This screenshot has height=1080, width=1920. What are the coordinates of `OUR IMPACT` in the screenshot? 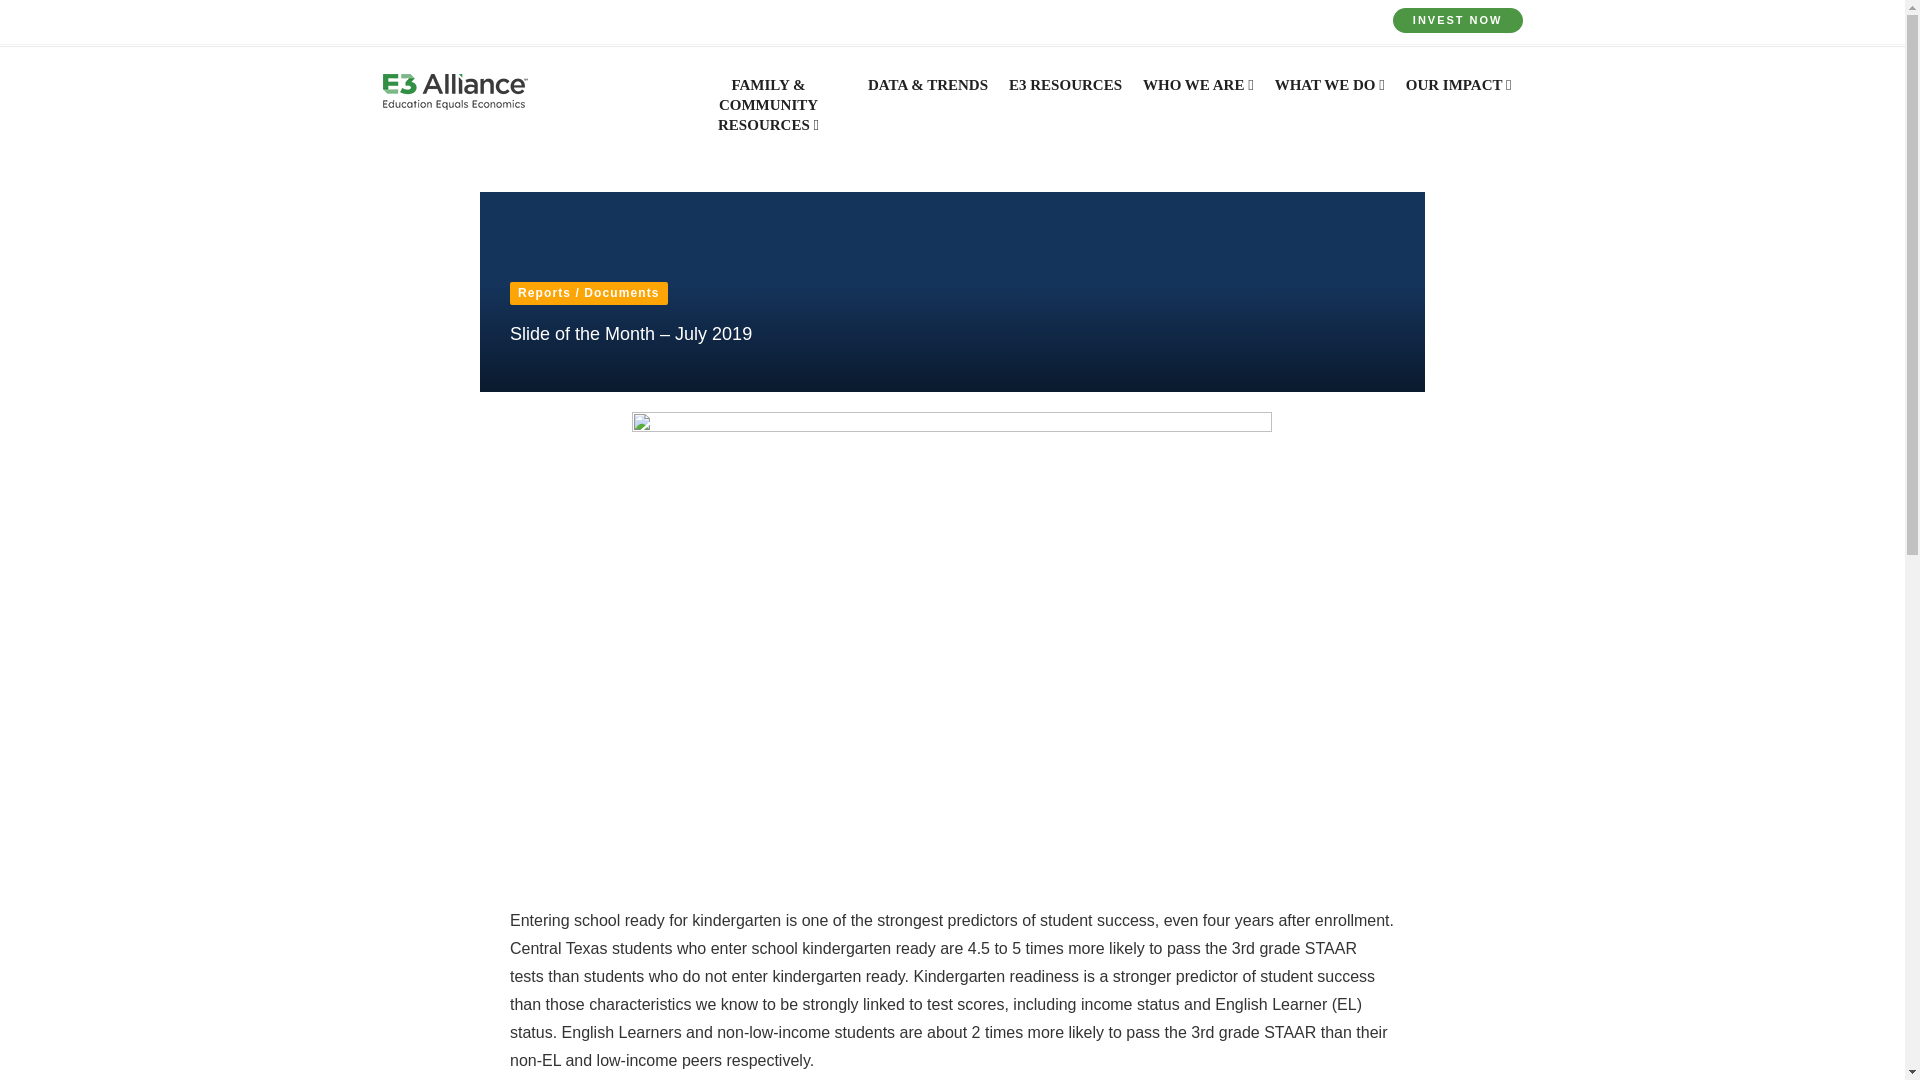 It's located at (1458, 95).